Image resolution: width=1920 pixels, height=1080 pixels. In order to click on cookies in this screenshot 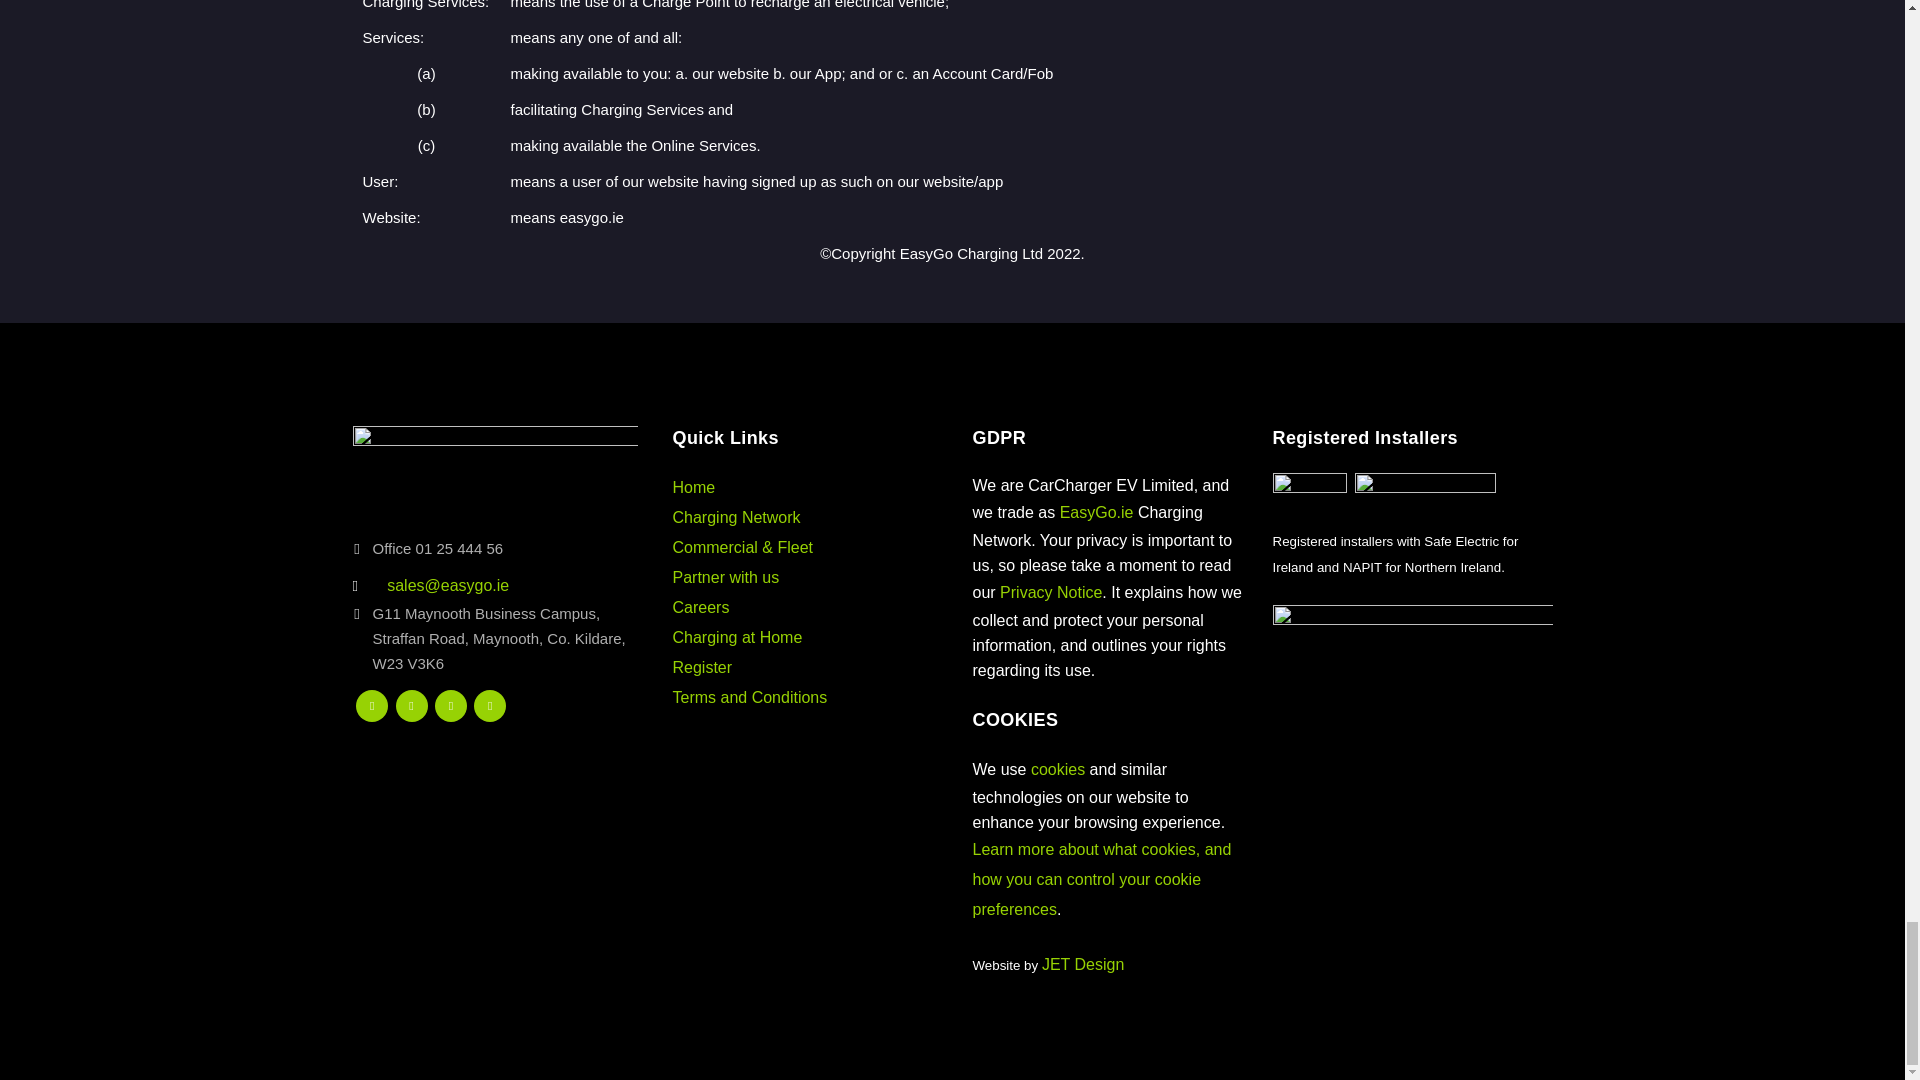, I will do `click(1058, 769)`.